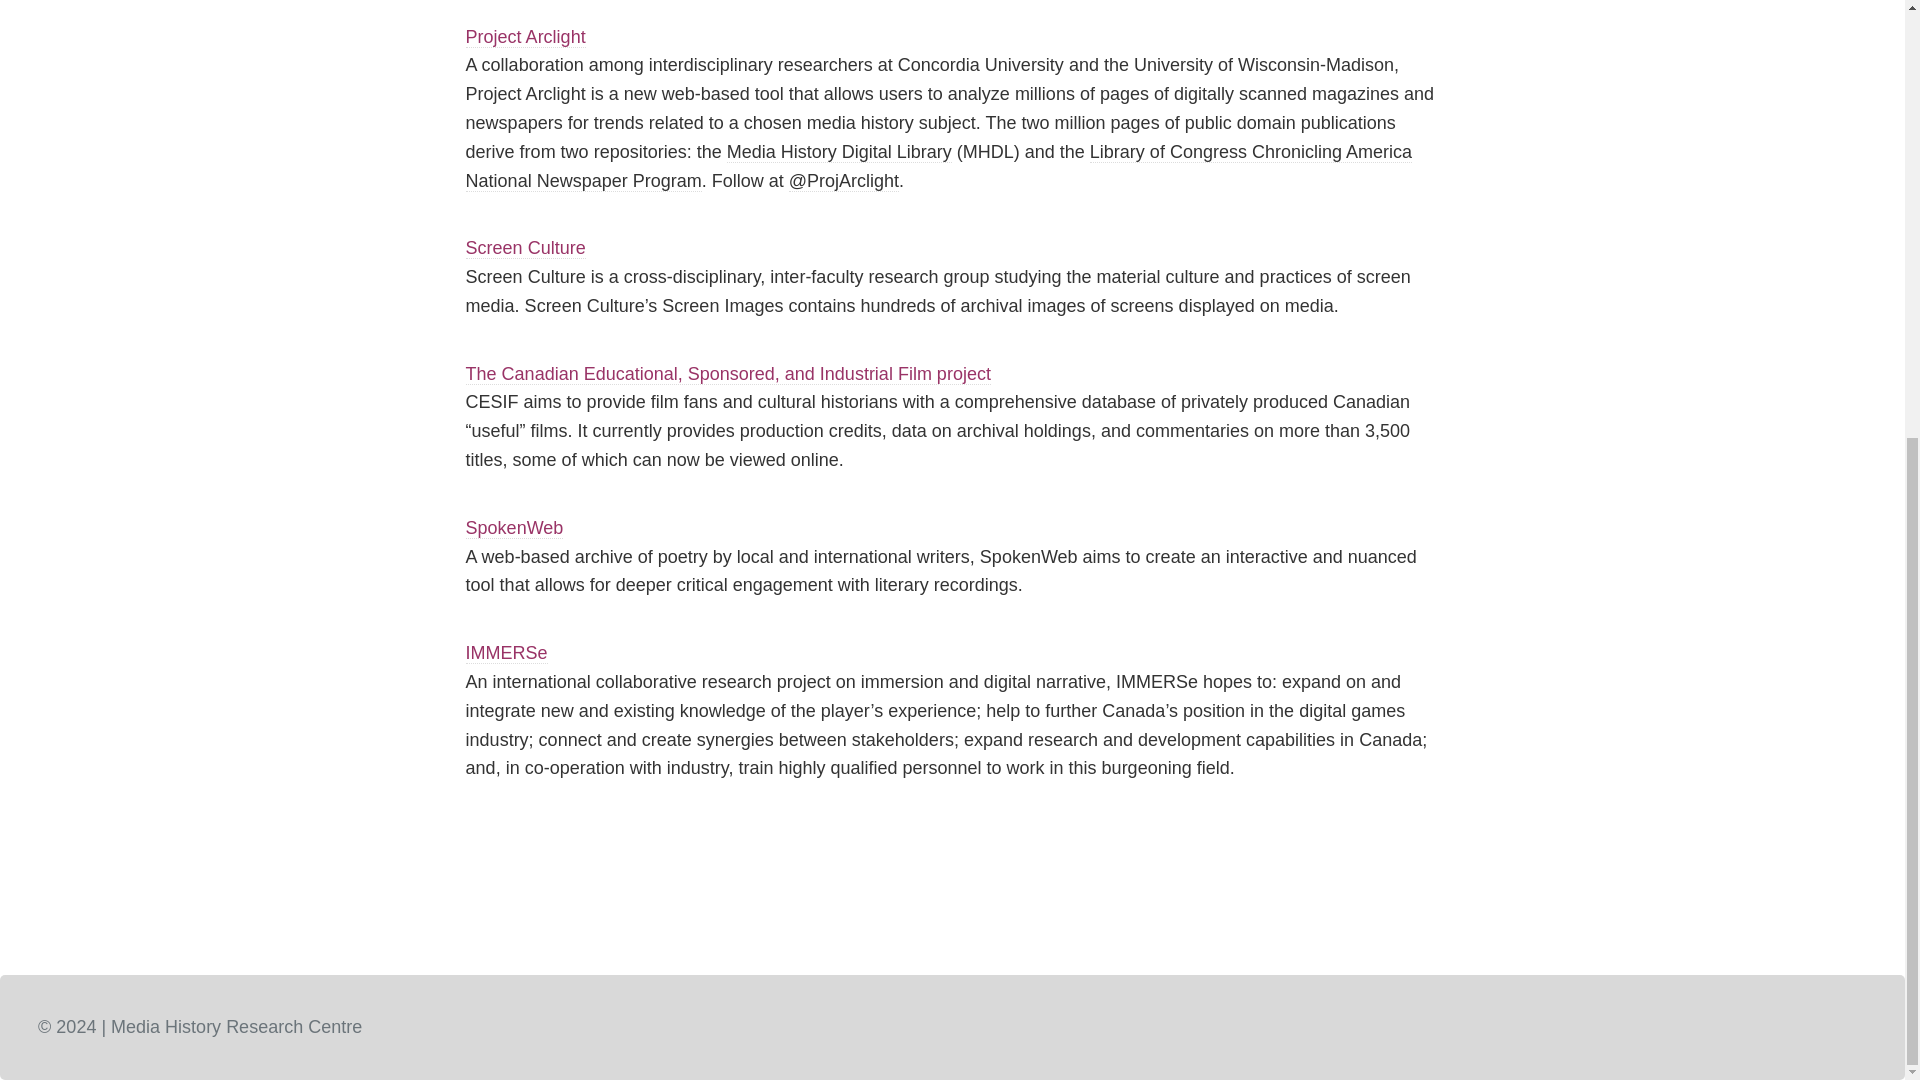 Image resolution: width=1920 pixels, height=1080 pixels. What do you see at coordinates (526, 248) in the screenshot?
I see `Screen Culture` at bounding box center [526, 248].